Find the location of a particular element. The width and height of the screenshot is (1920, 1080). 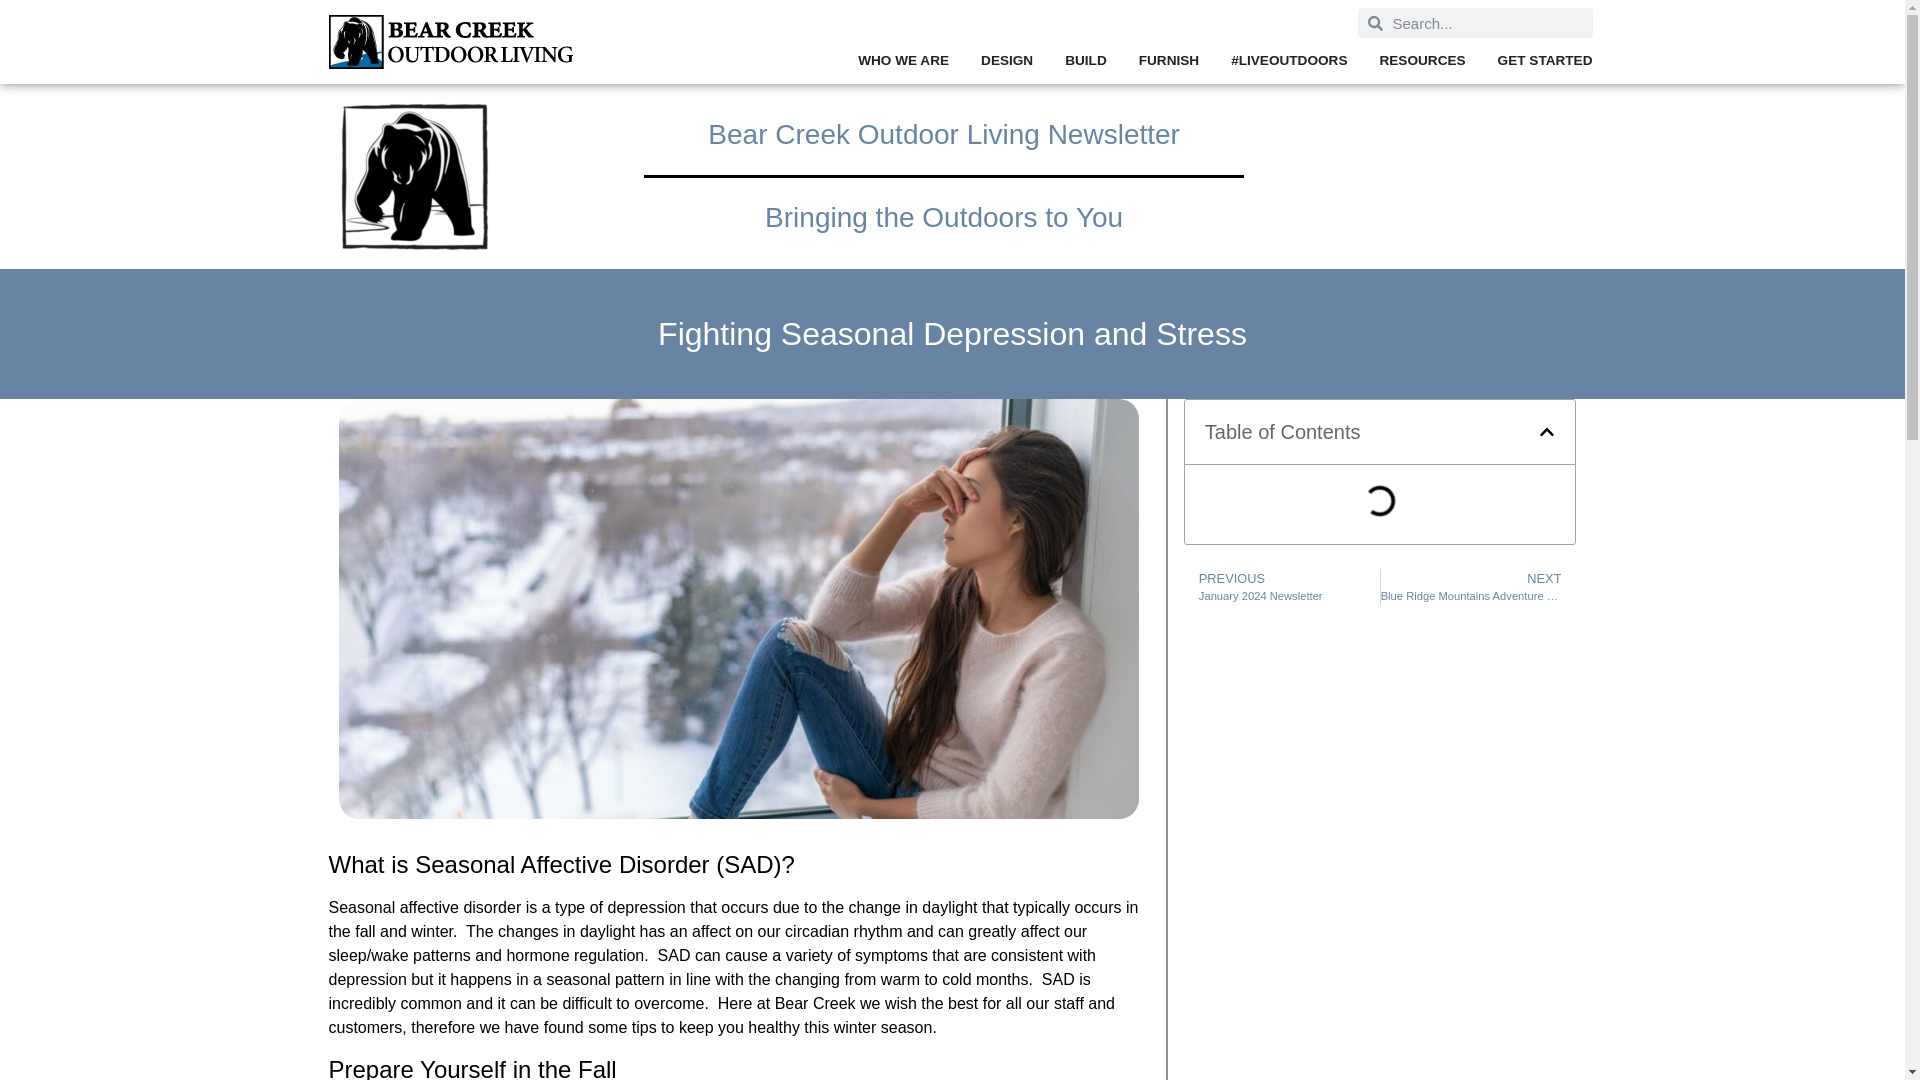

GET STARTED is located at coordinates (1545, 60).